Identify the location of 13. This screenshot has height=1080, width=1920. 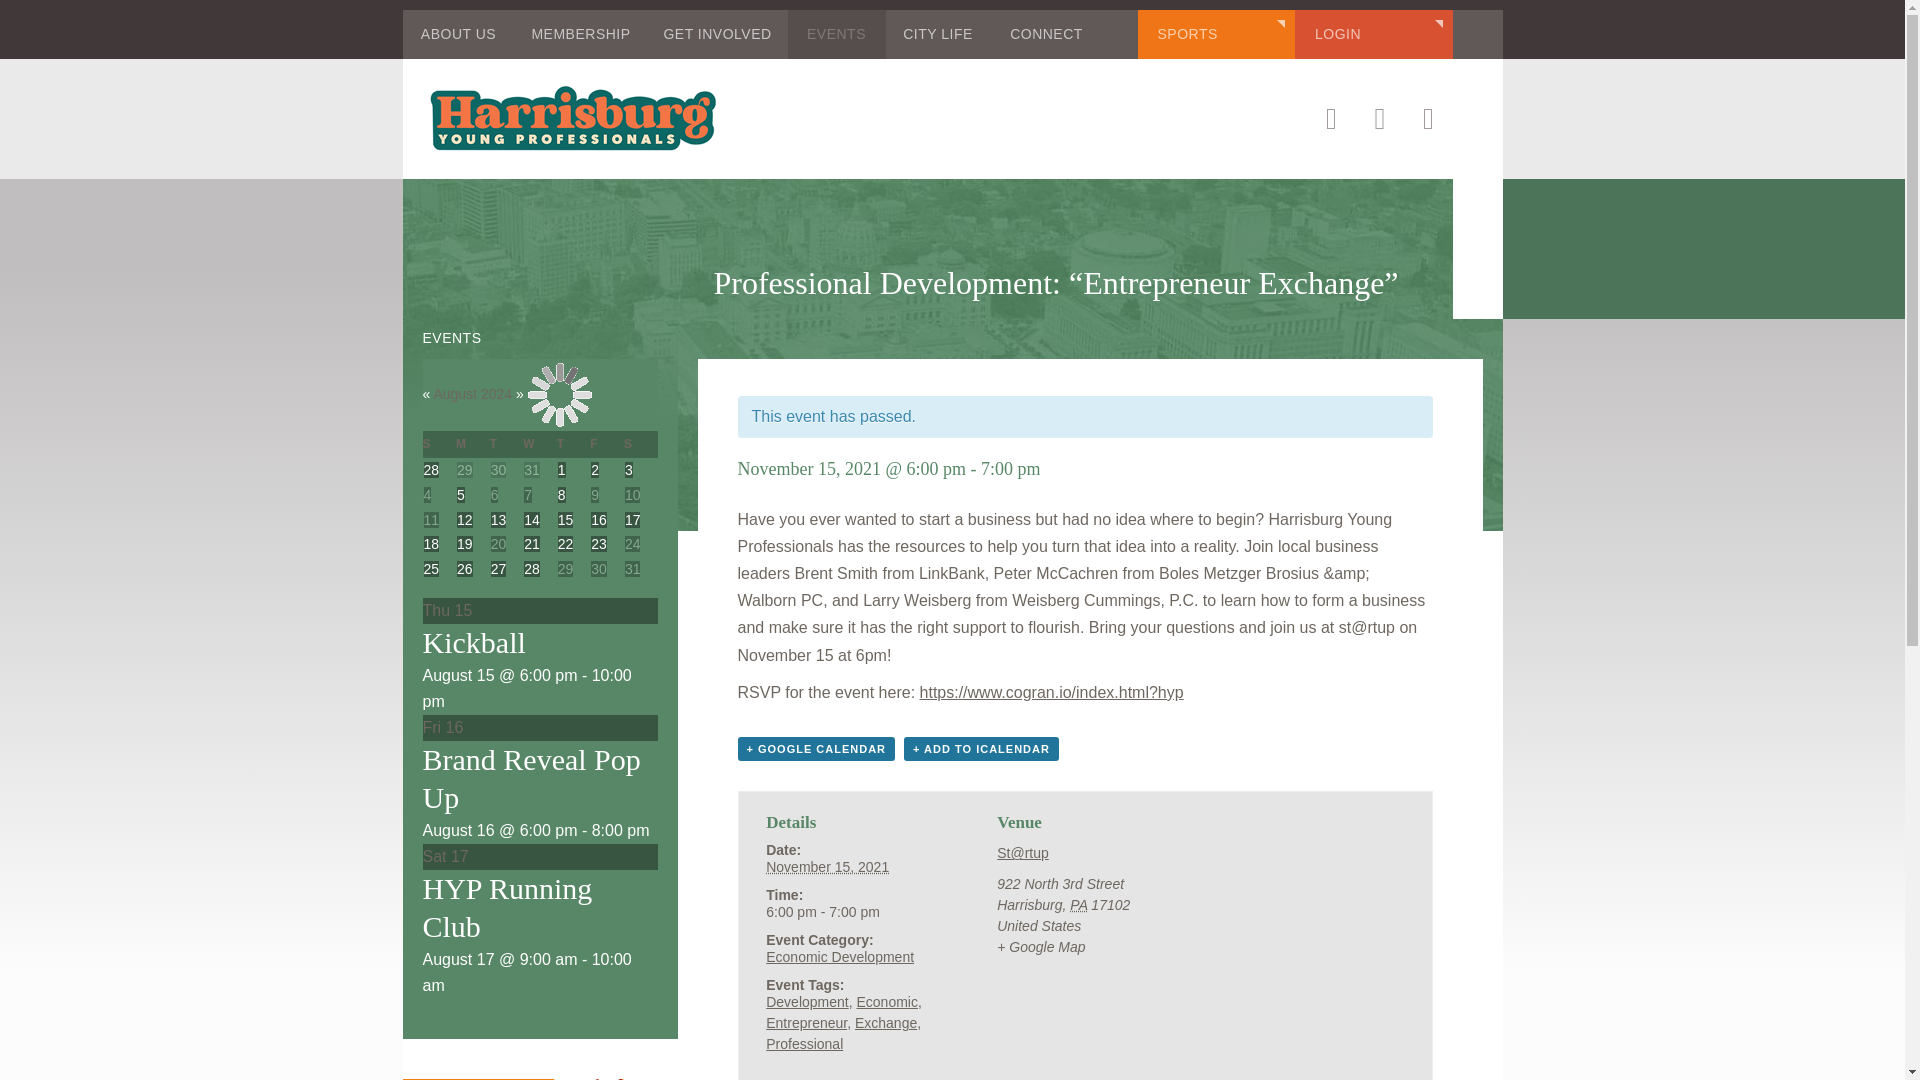
(498, 520).